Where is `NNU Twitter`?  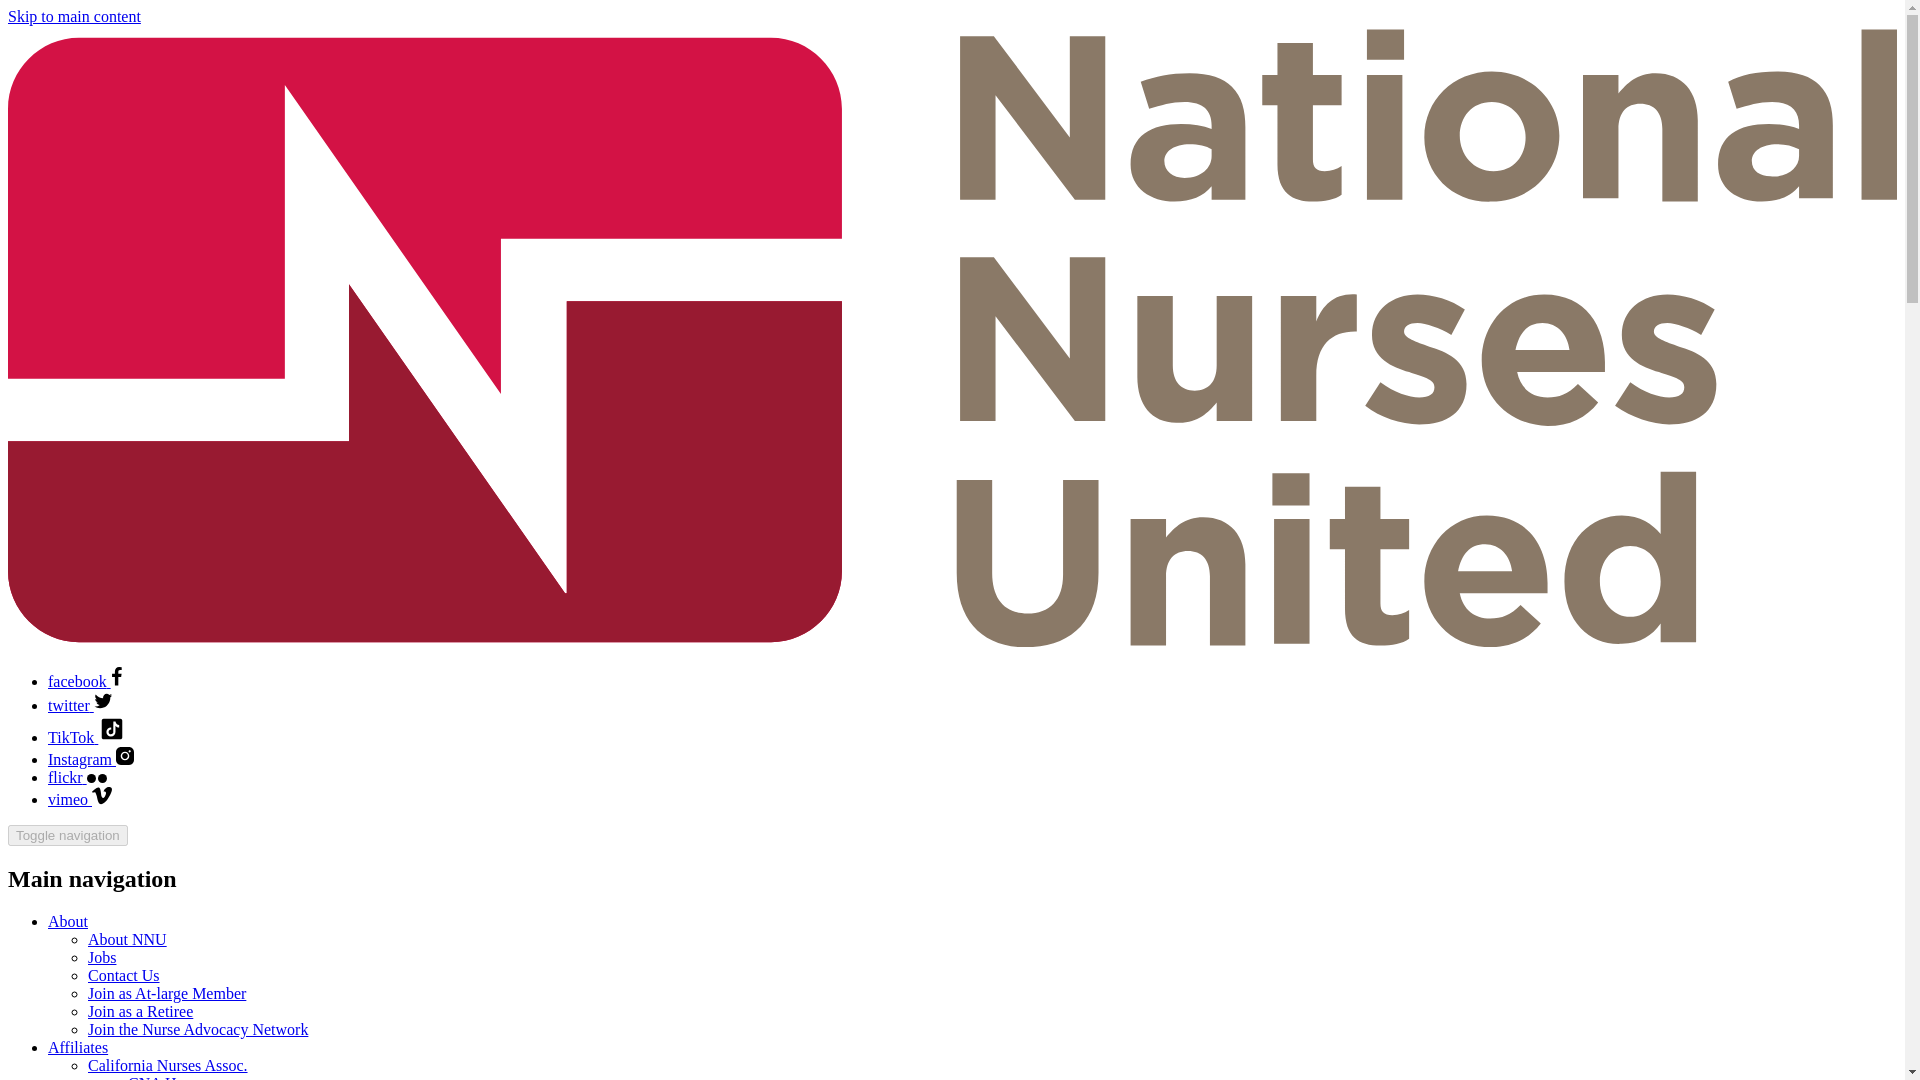
NNU Twitter is located at coordinates (80, 704).